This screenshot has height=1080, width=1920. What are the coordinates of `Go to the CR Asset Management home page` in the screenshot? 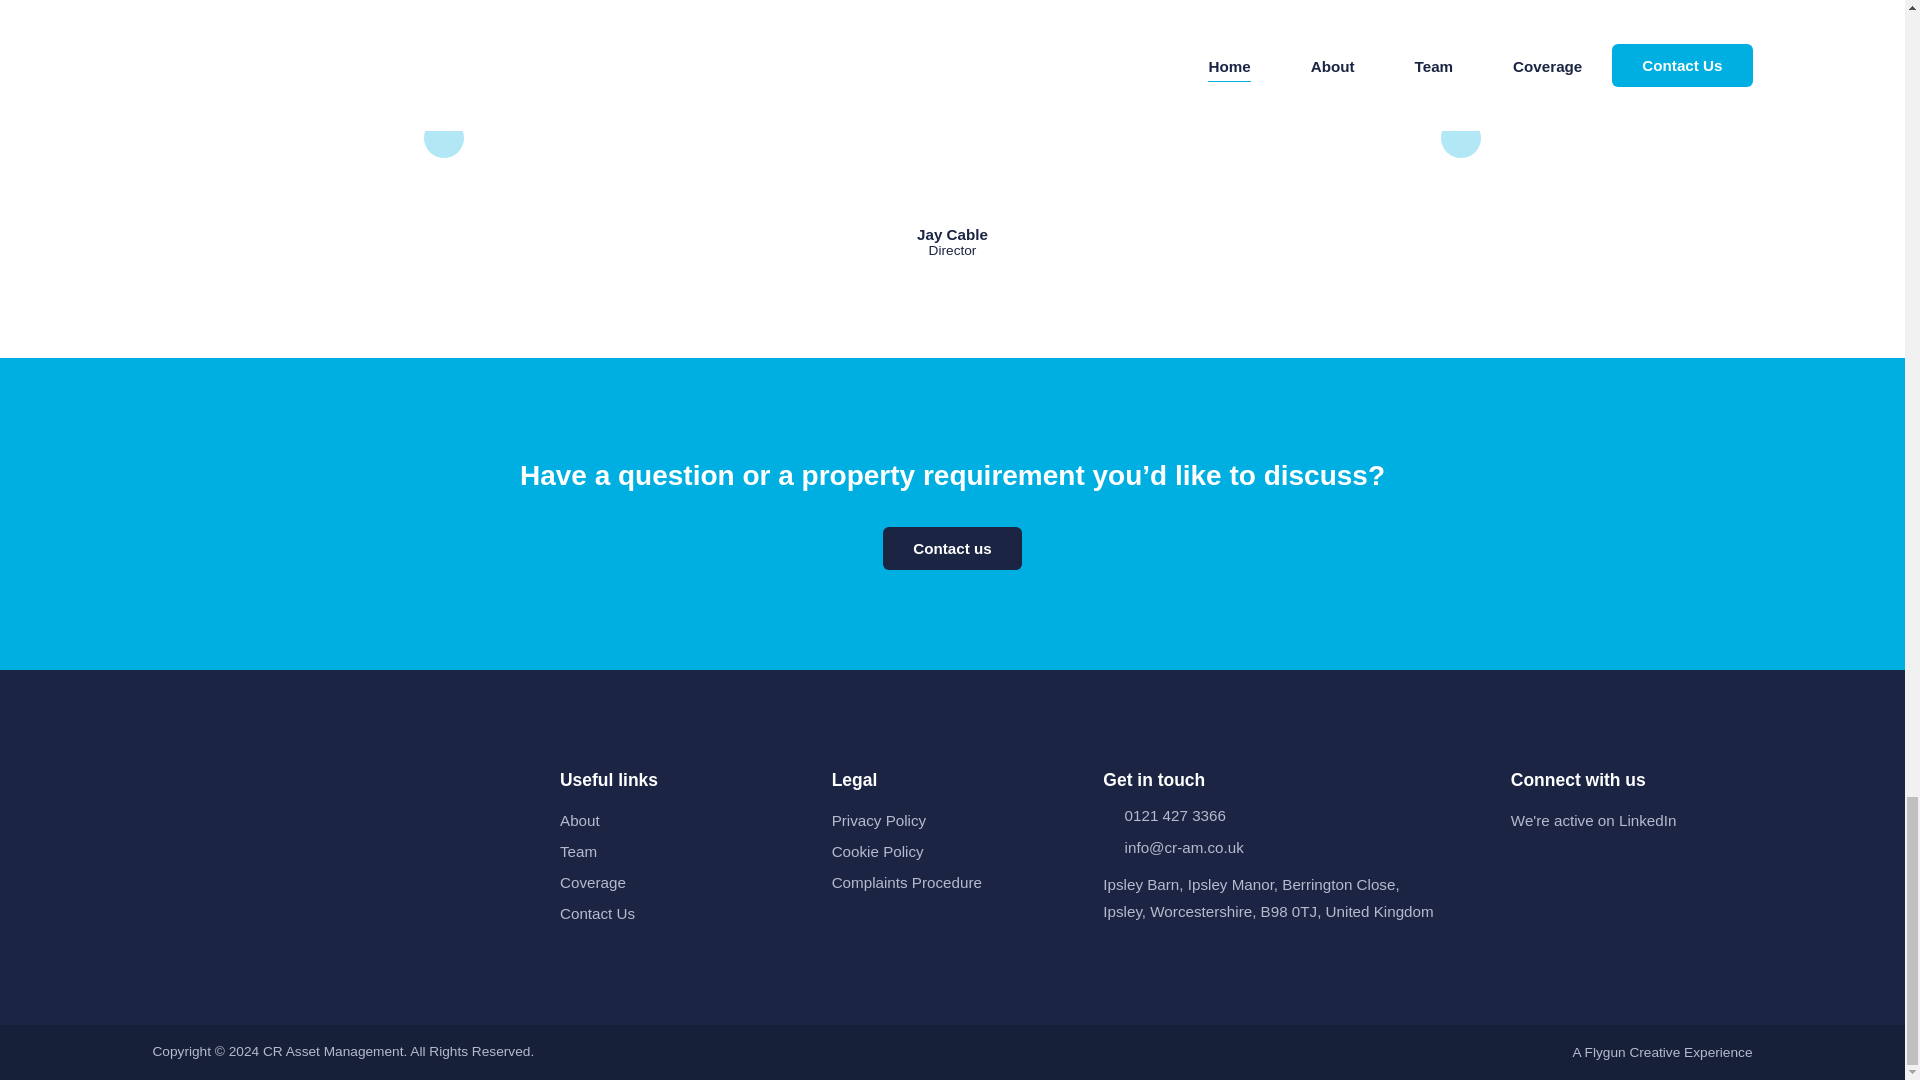 It's located at (340, 792).